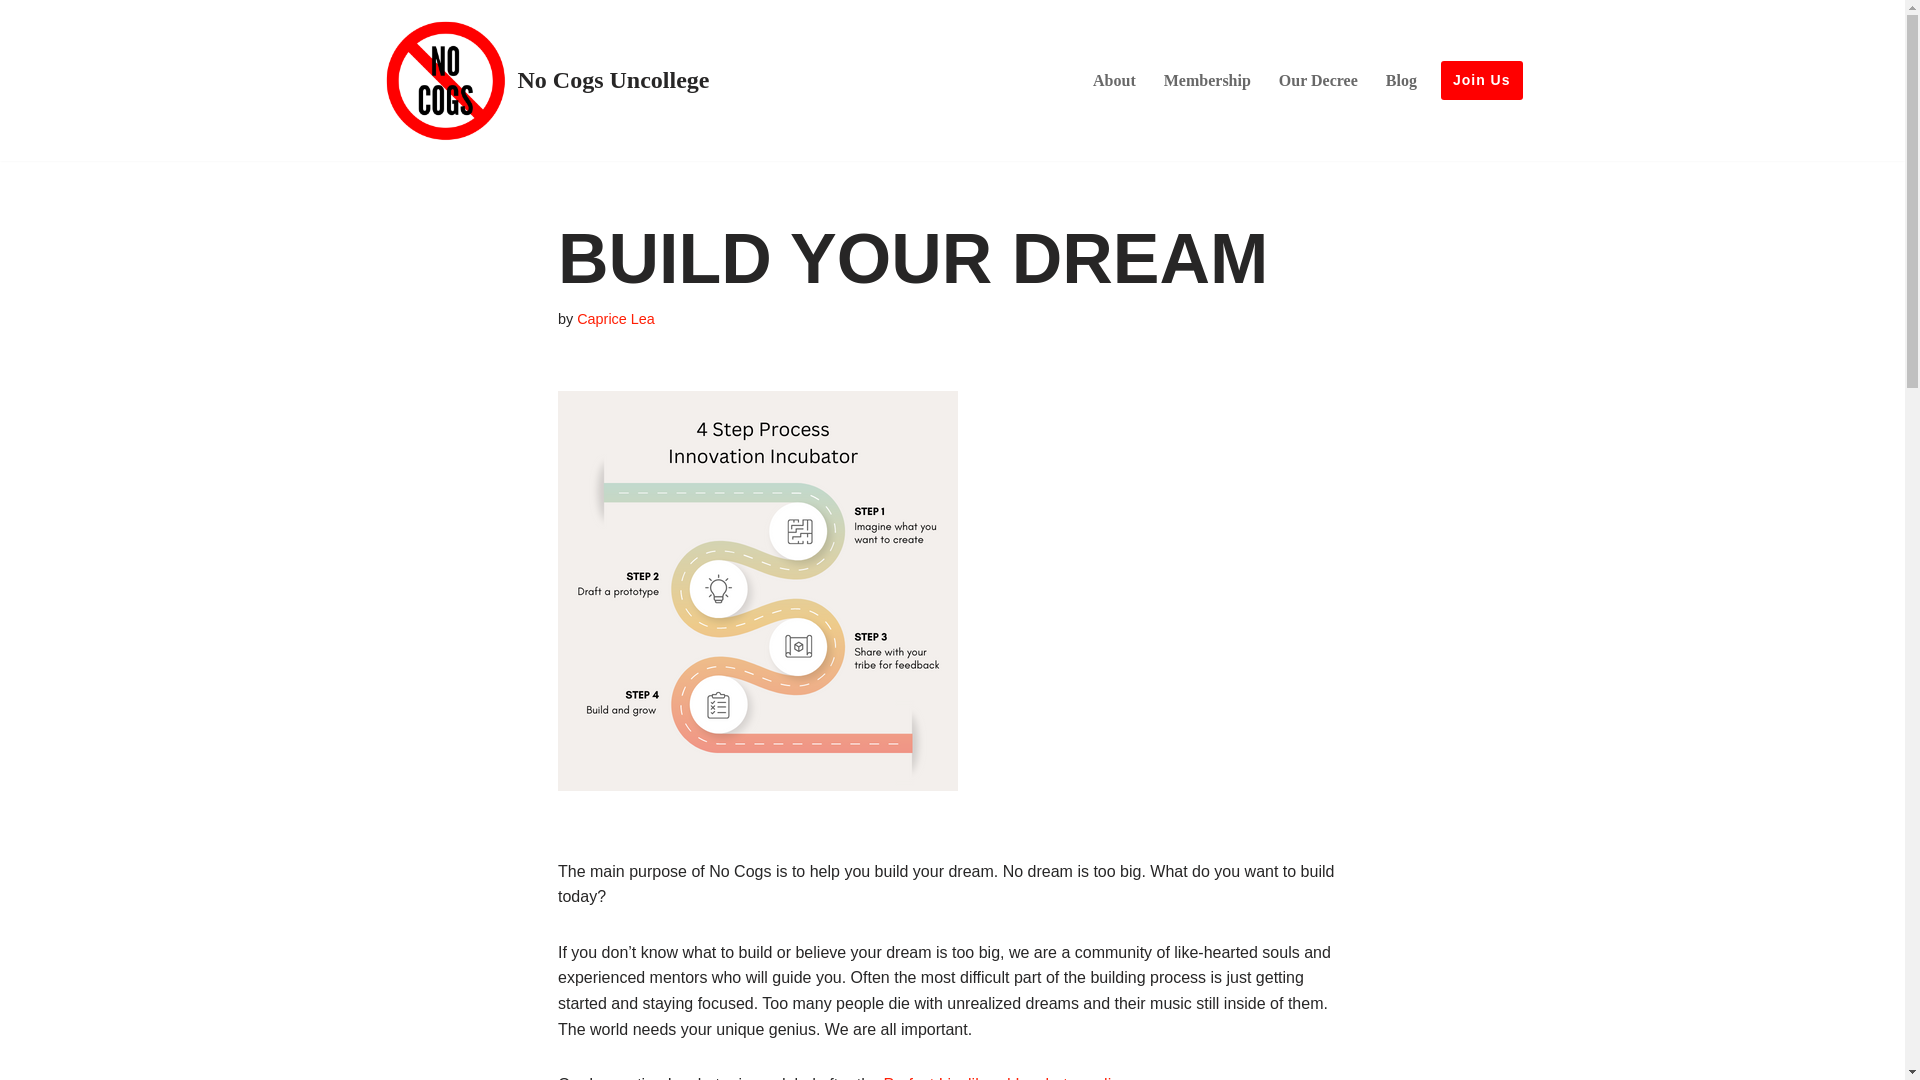 The width and height of the screenshot is (1920, 1080). Describe the element at coordinates (545, 80) in the screenshot. I see `No Cogs Uncollege` at that location.